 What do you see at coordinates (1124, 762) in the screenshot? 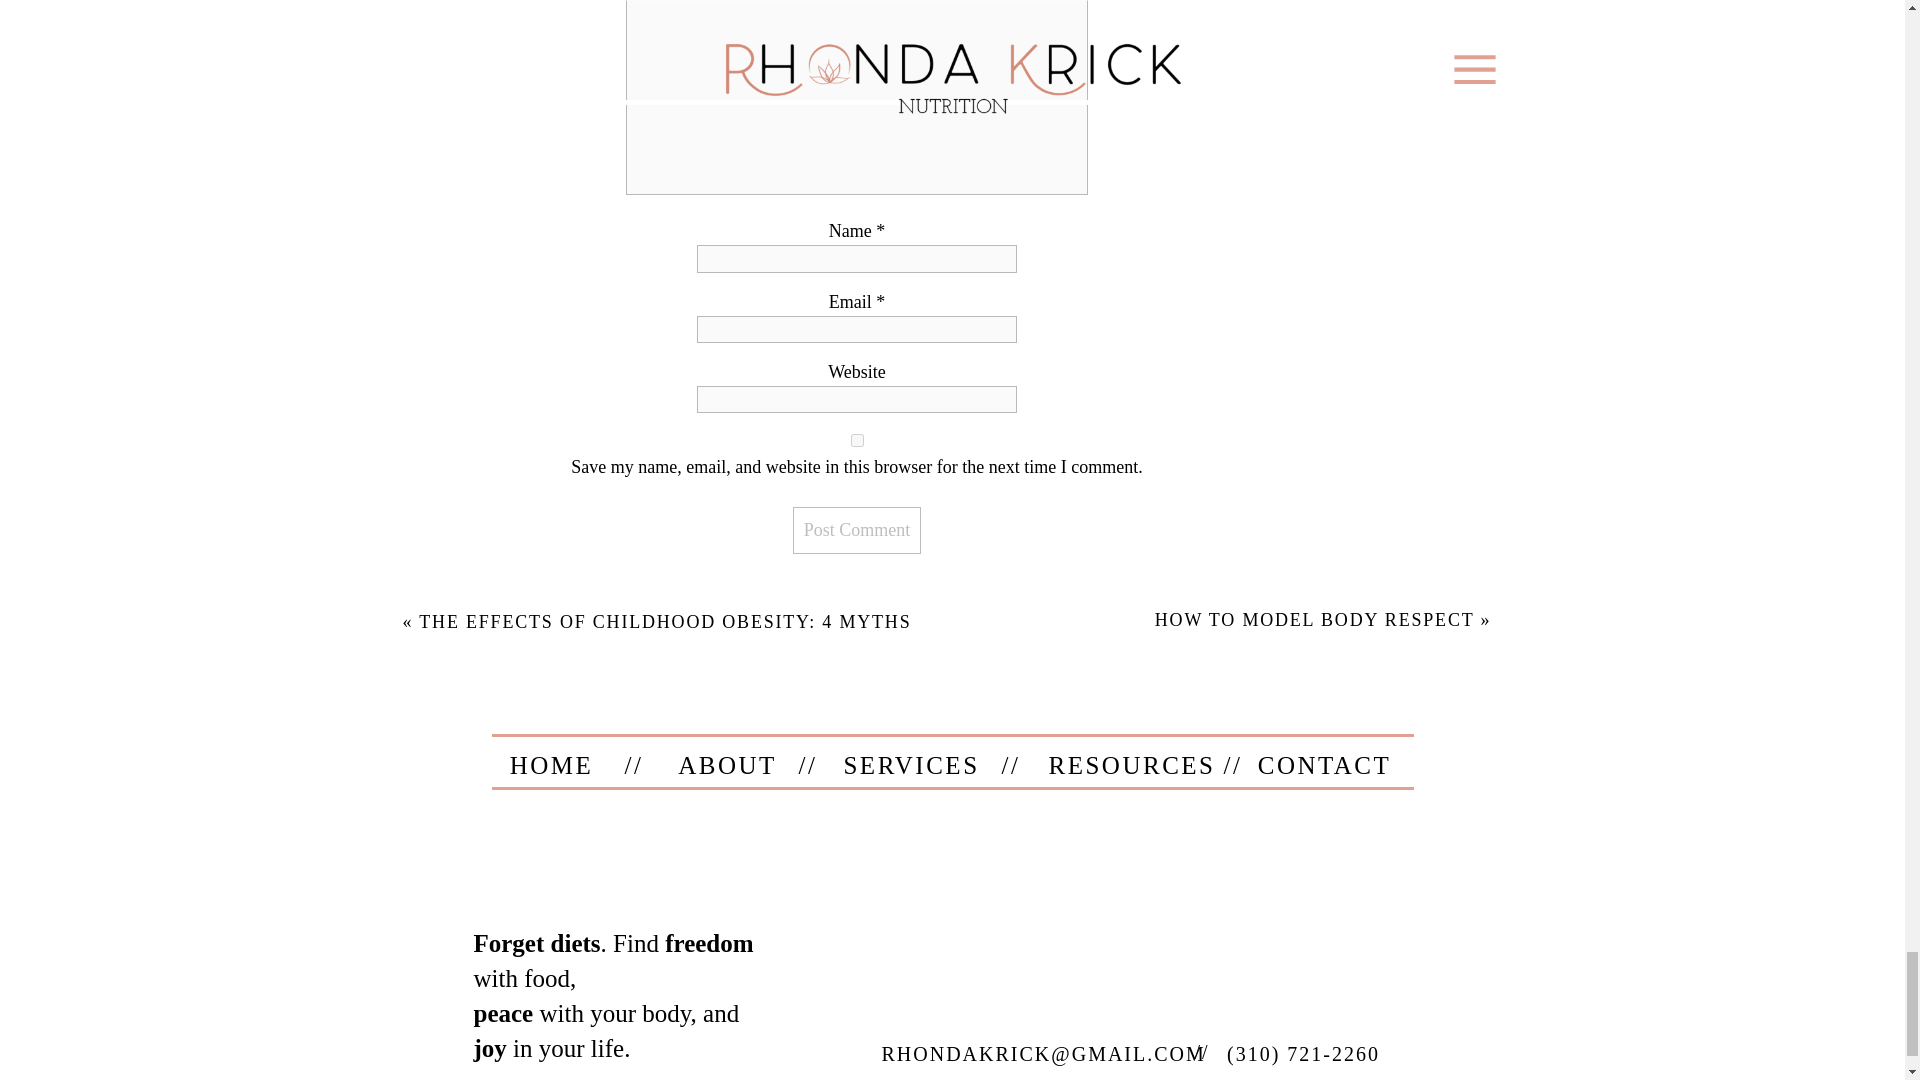
I see `RESOURCES` at bounding box center [1124, 762].